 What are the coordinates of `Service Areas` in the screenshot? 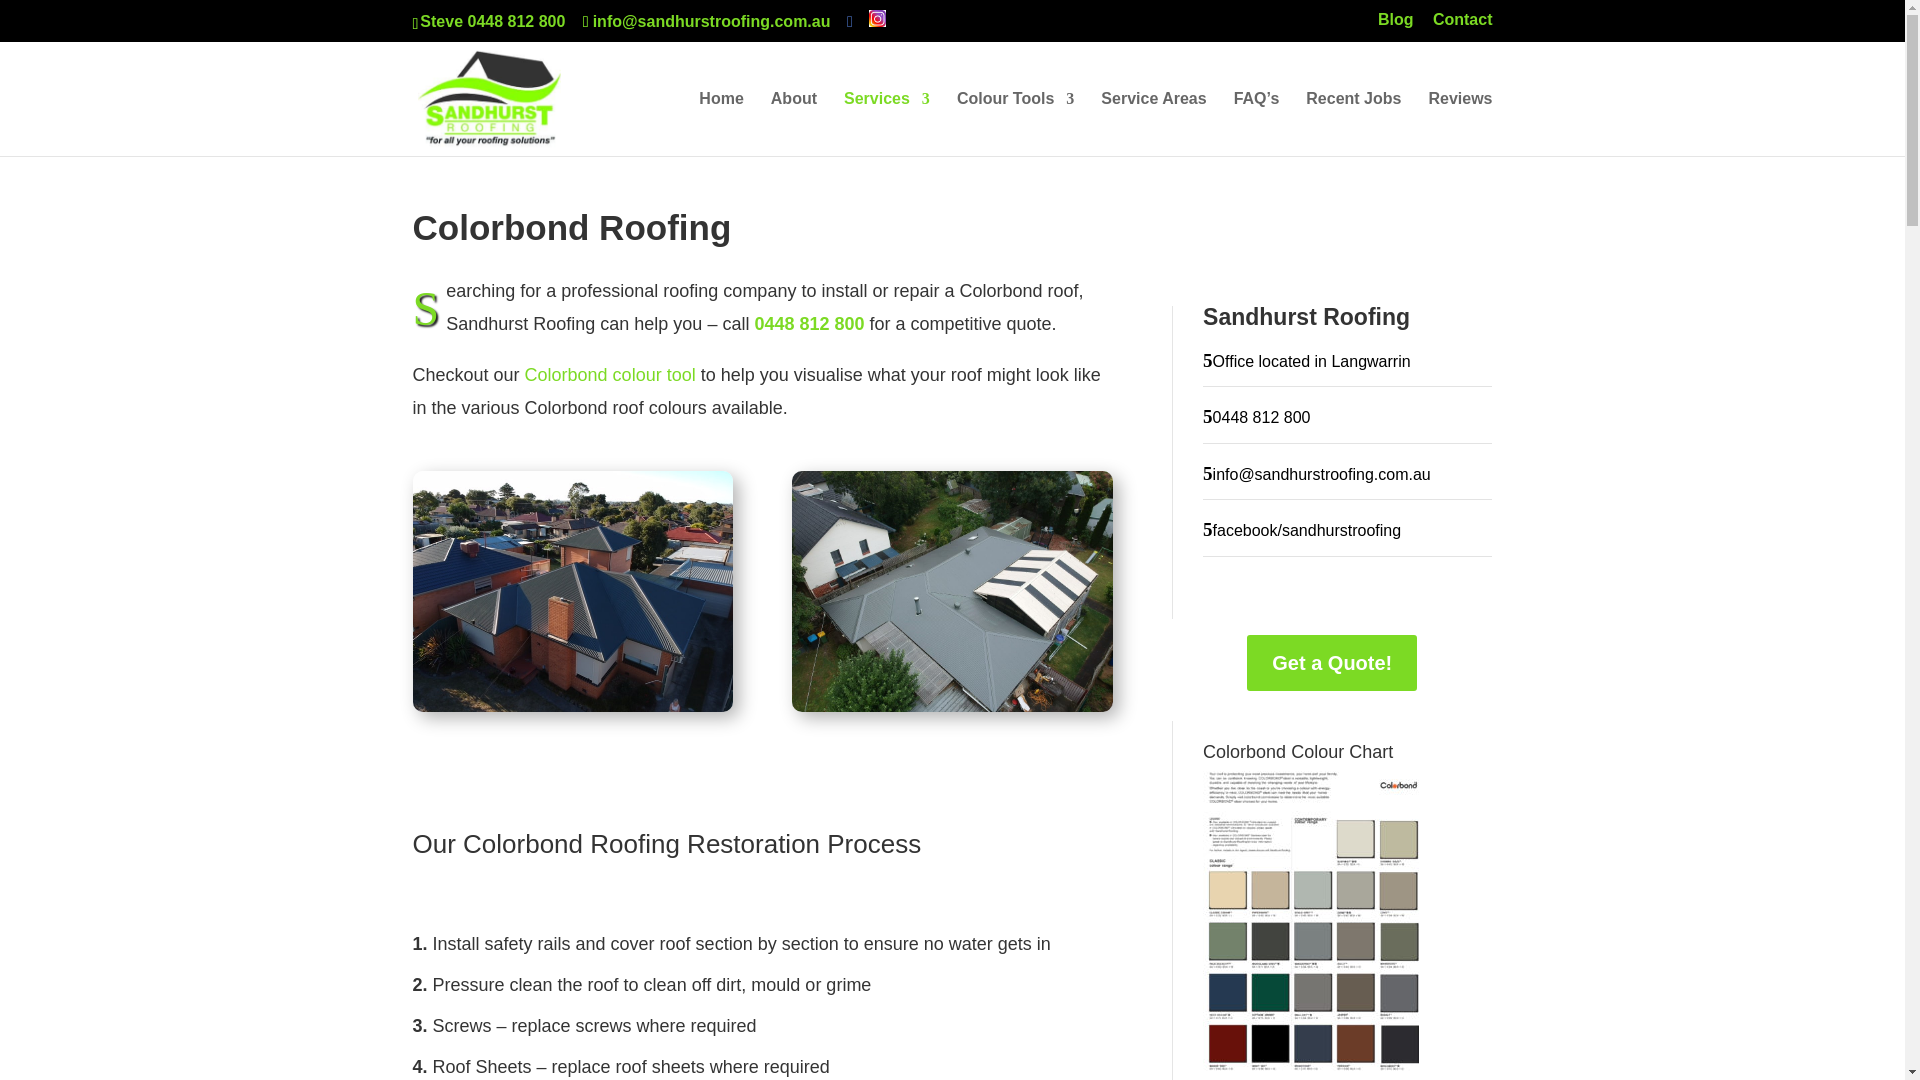 It's located at (1152, 123).